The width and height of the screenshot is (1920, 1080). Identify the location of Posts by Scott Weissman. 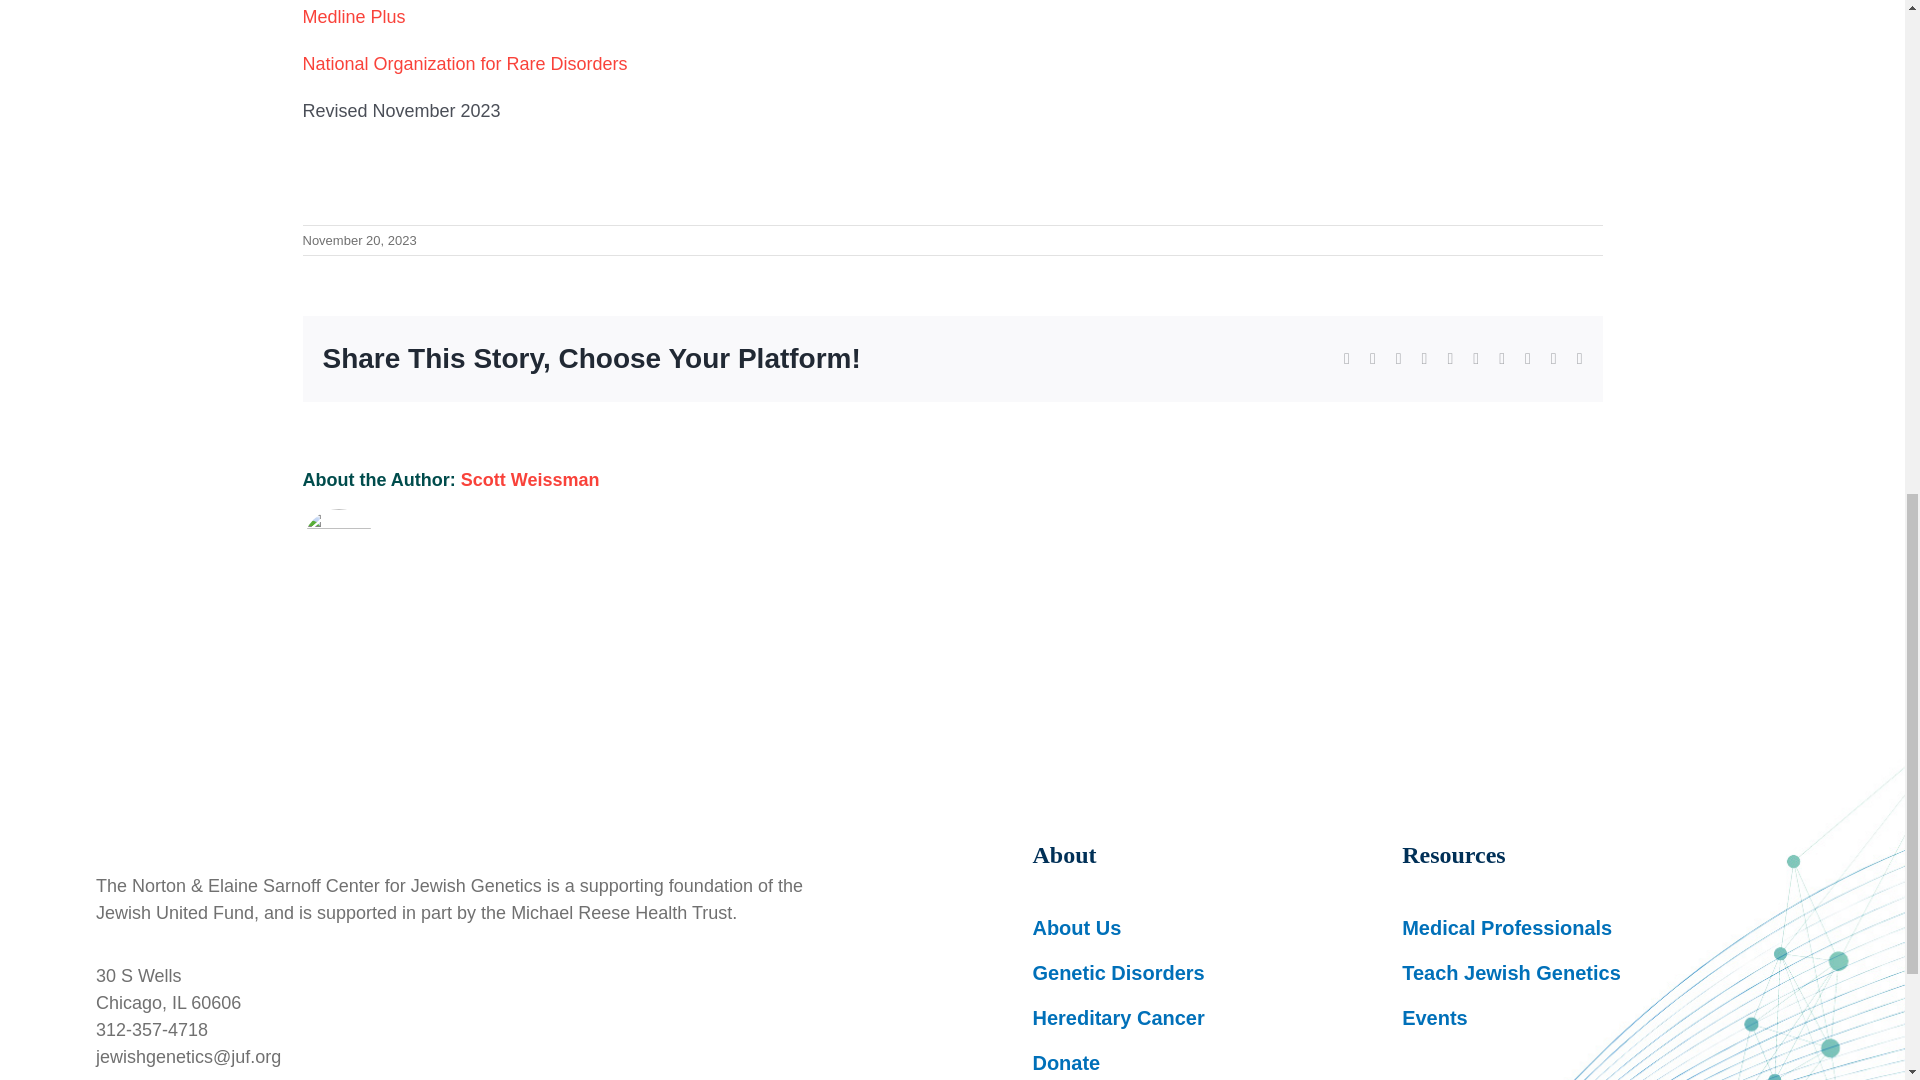
(530, 480).